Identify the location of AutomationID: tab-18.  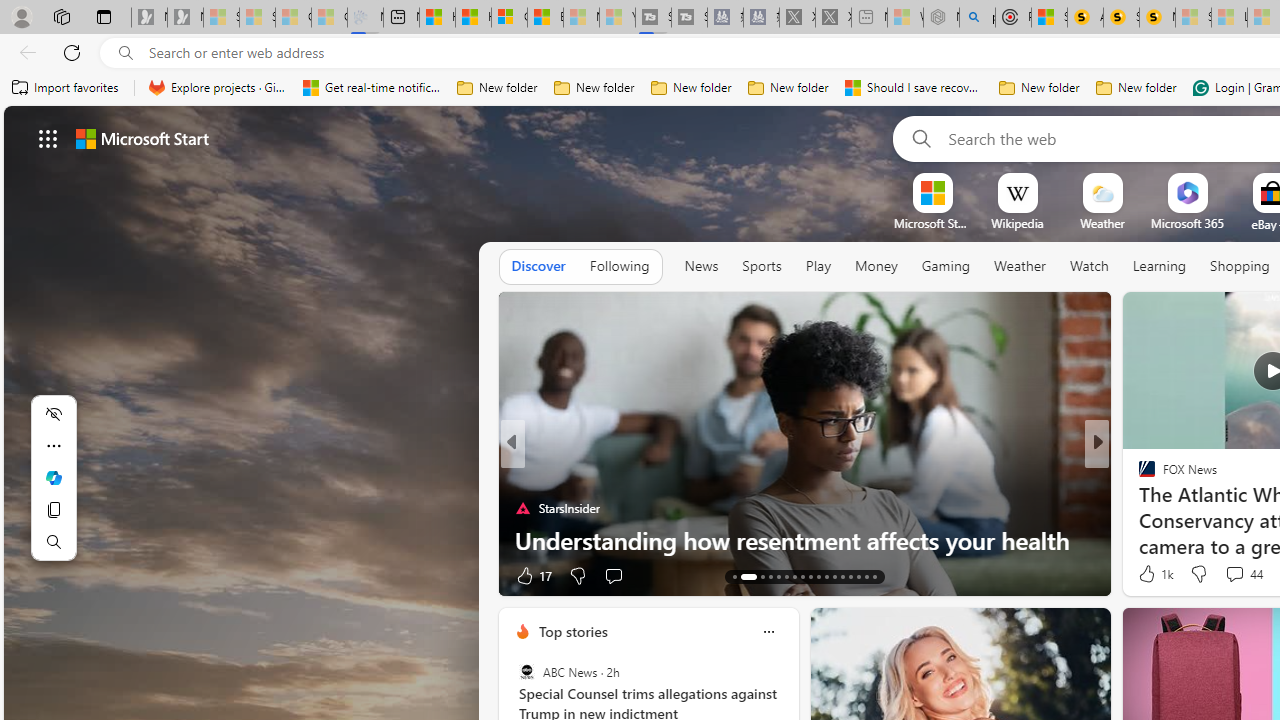
(786, 576).